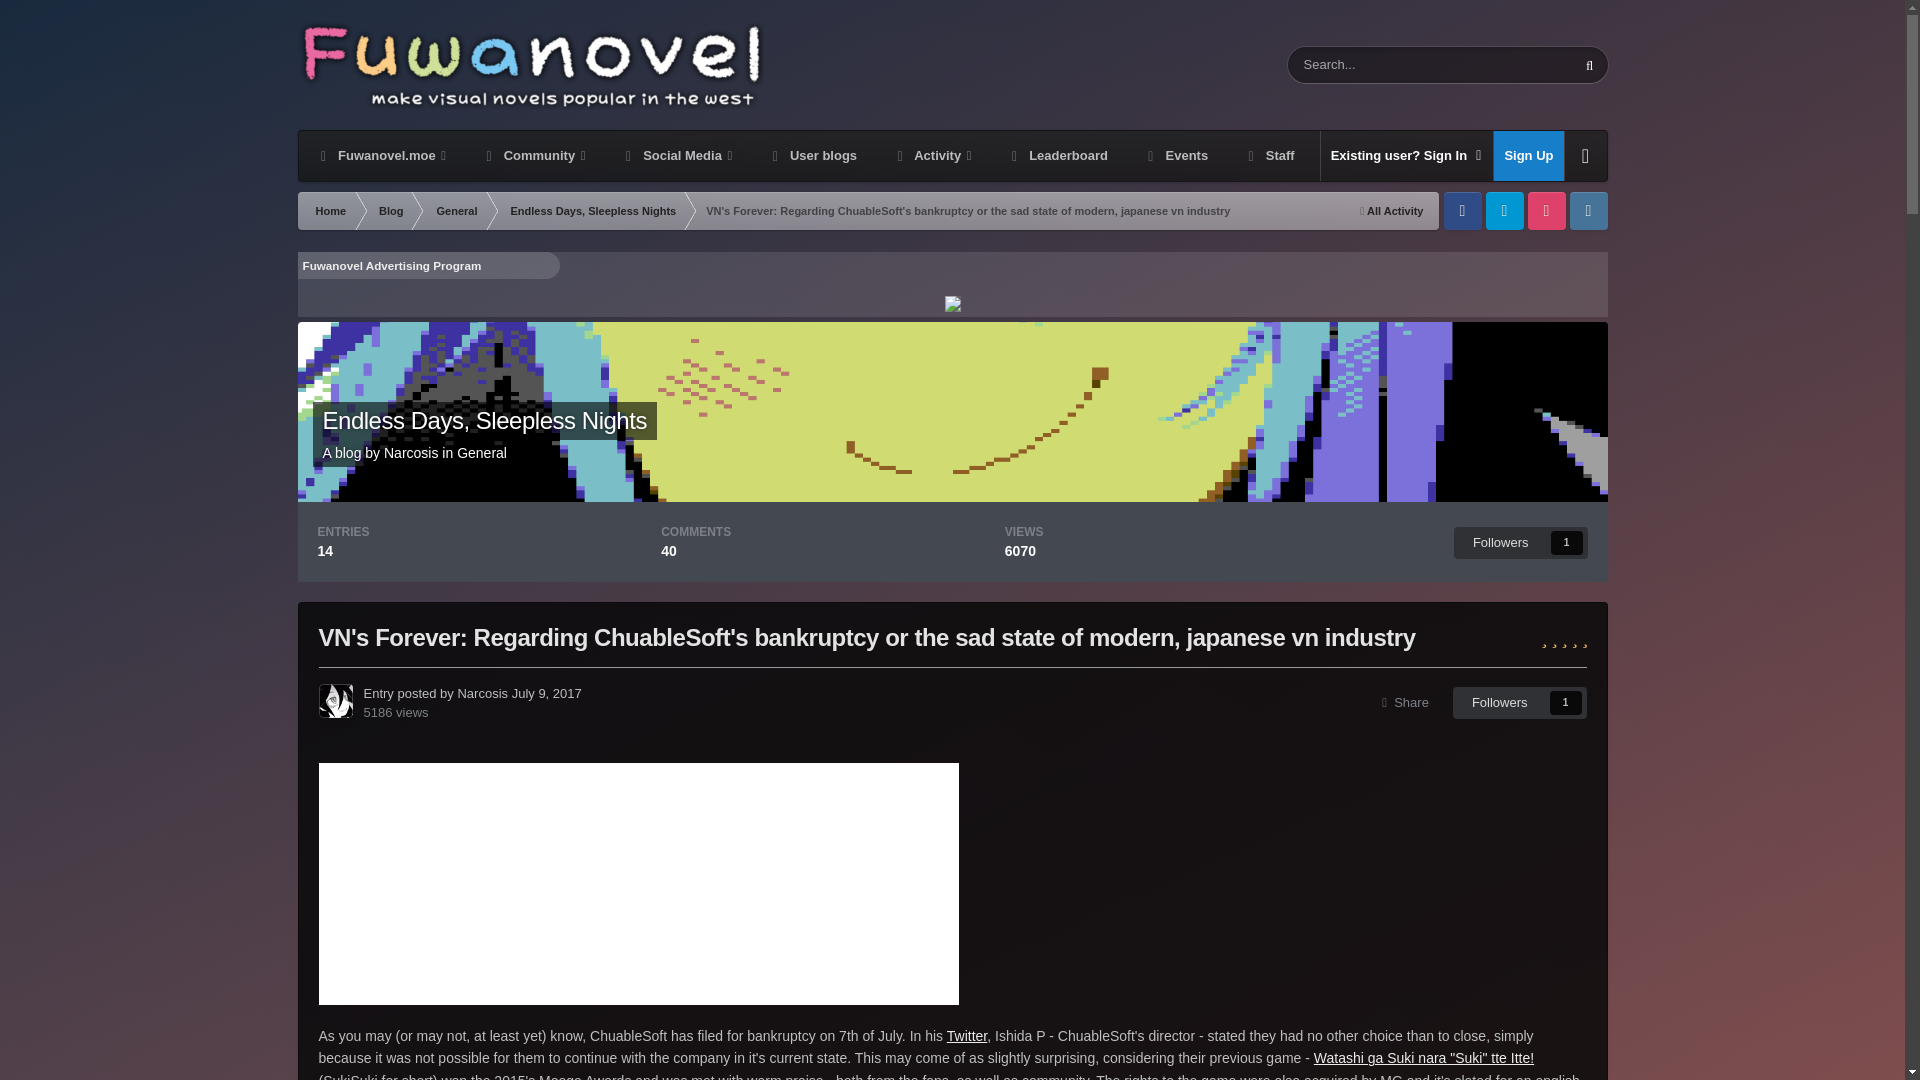 The image size is (1920, 1080). Describe the element at coordinates (812, 156) in the screenshot. I see `User blogs` at that location.